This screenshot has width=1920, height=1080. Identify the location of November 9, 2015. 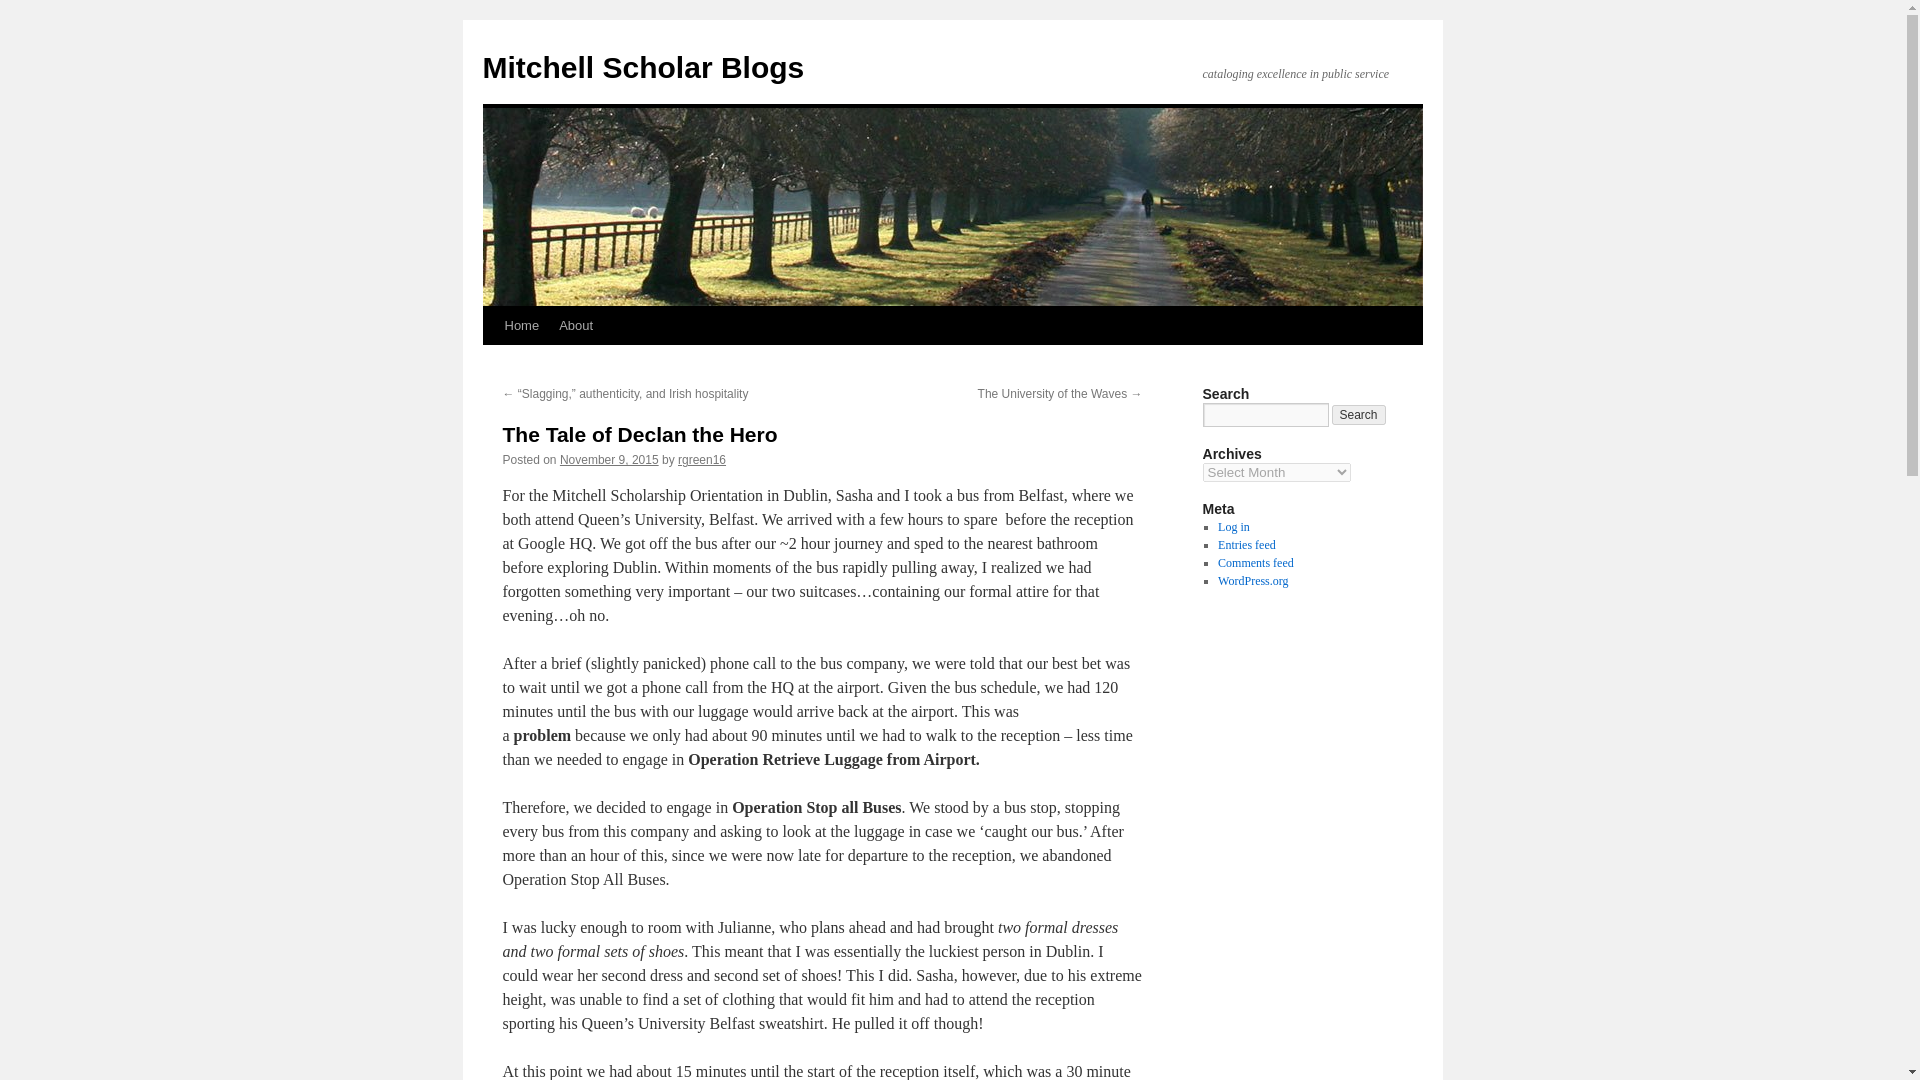
(609, 459).